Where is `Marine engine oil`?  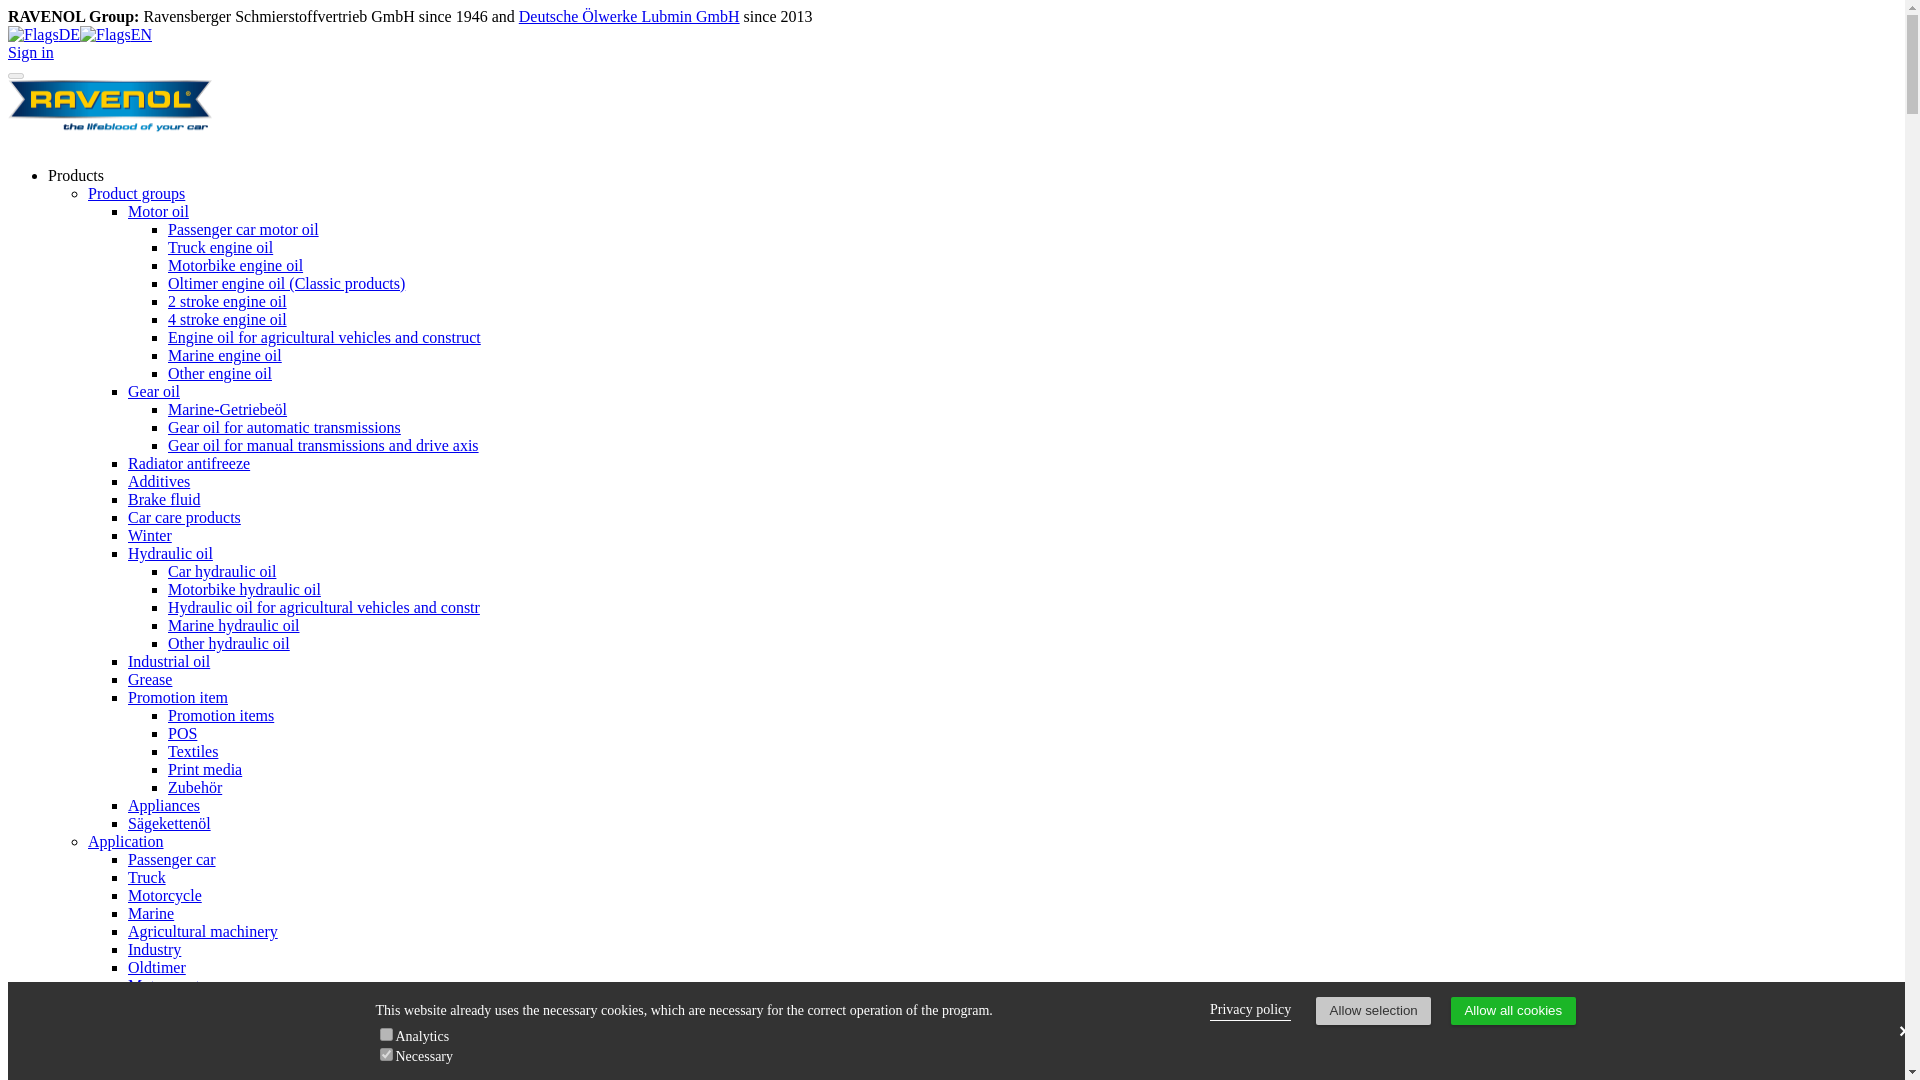
Marine engine oil is located at coordinates (225, 354).